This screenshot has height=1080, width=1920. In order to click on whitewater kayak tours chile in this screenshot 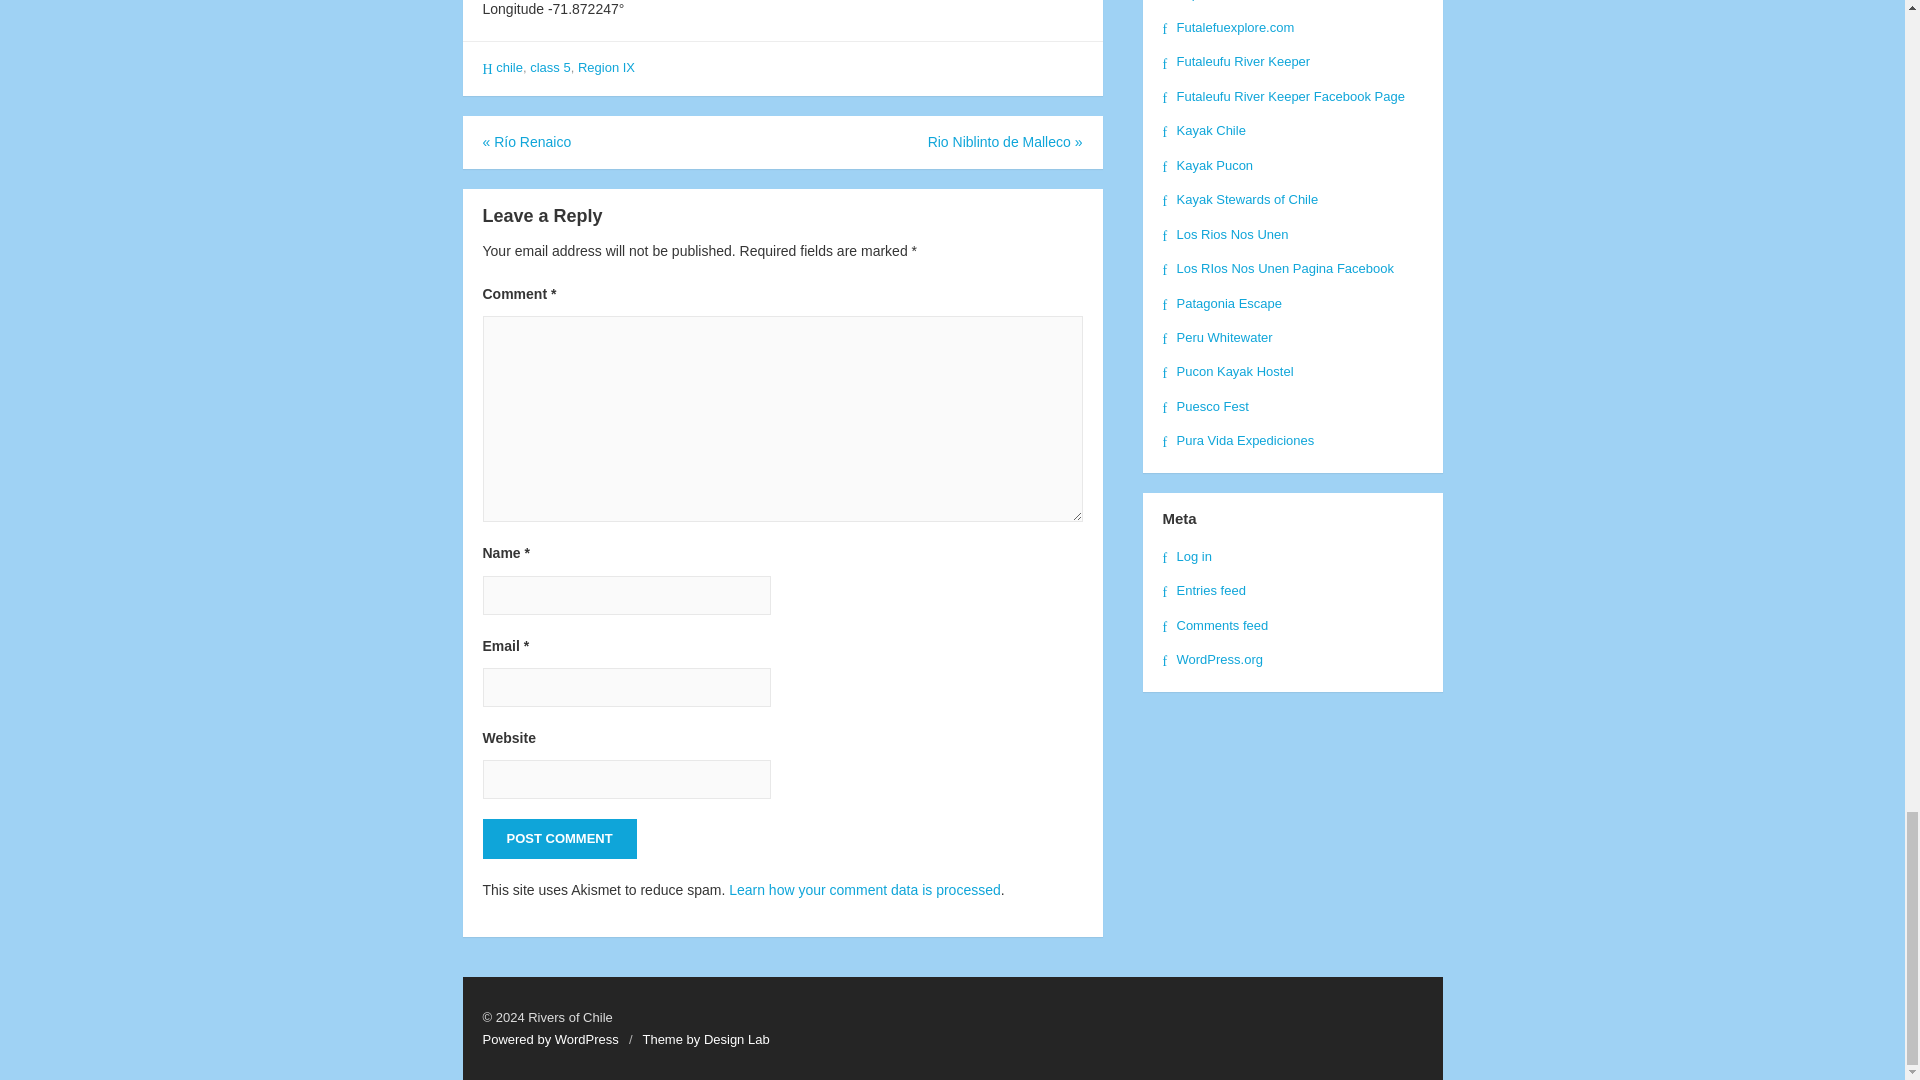, I will do `click(1202, 130)`.